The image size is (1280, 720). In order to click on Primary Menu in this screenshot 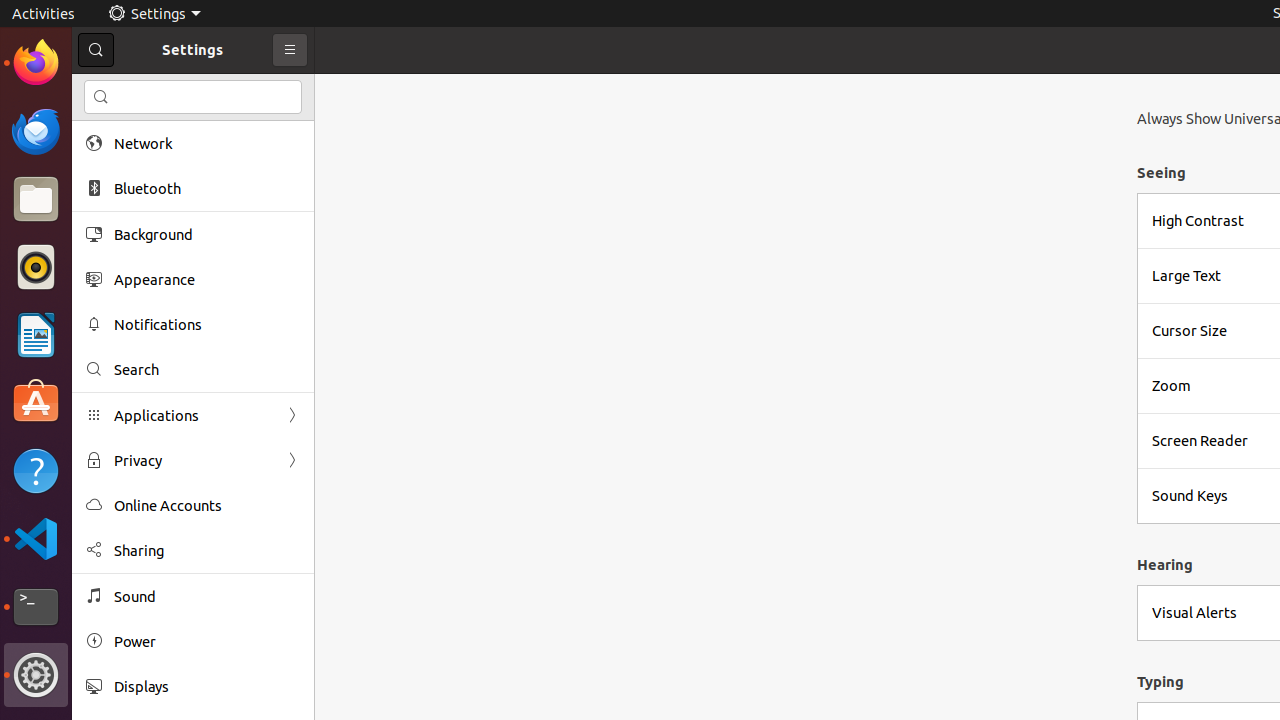, I will do `click(290, 50)`.